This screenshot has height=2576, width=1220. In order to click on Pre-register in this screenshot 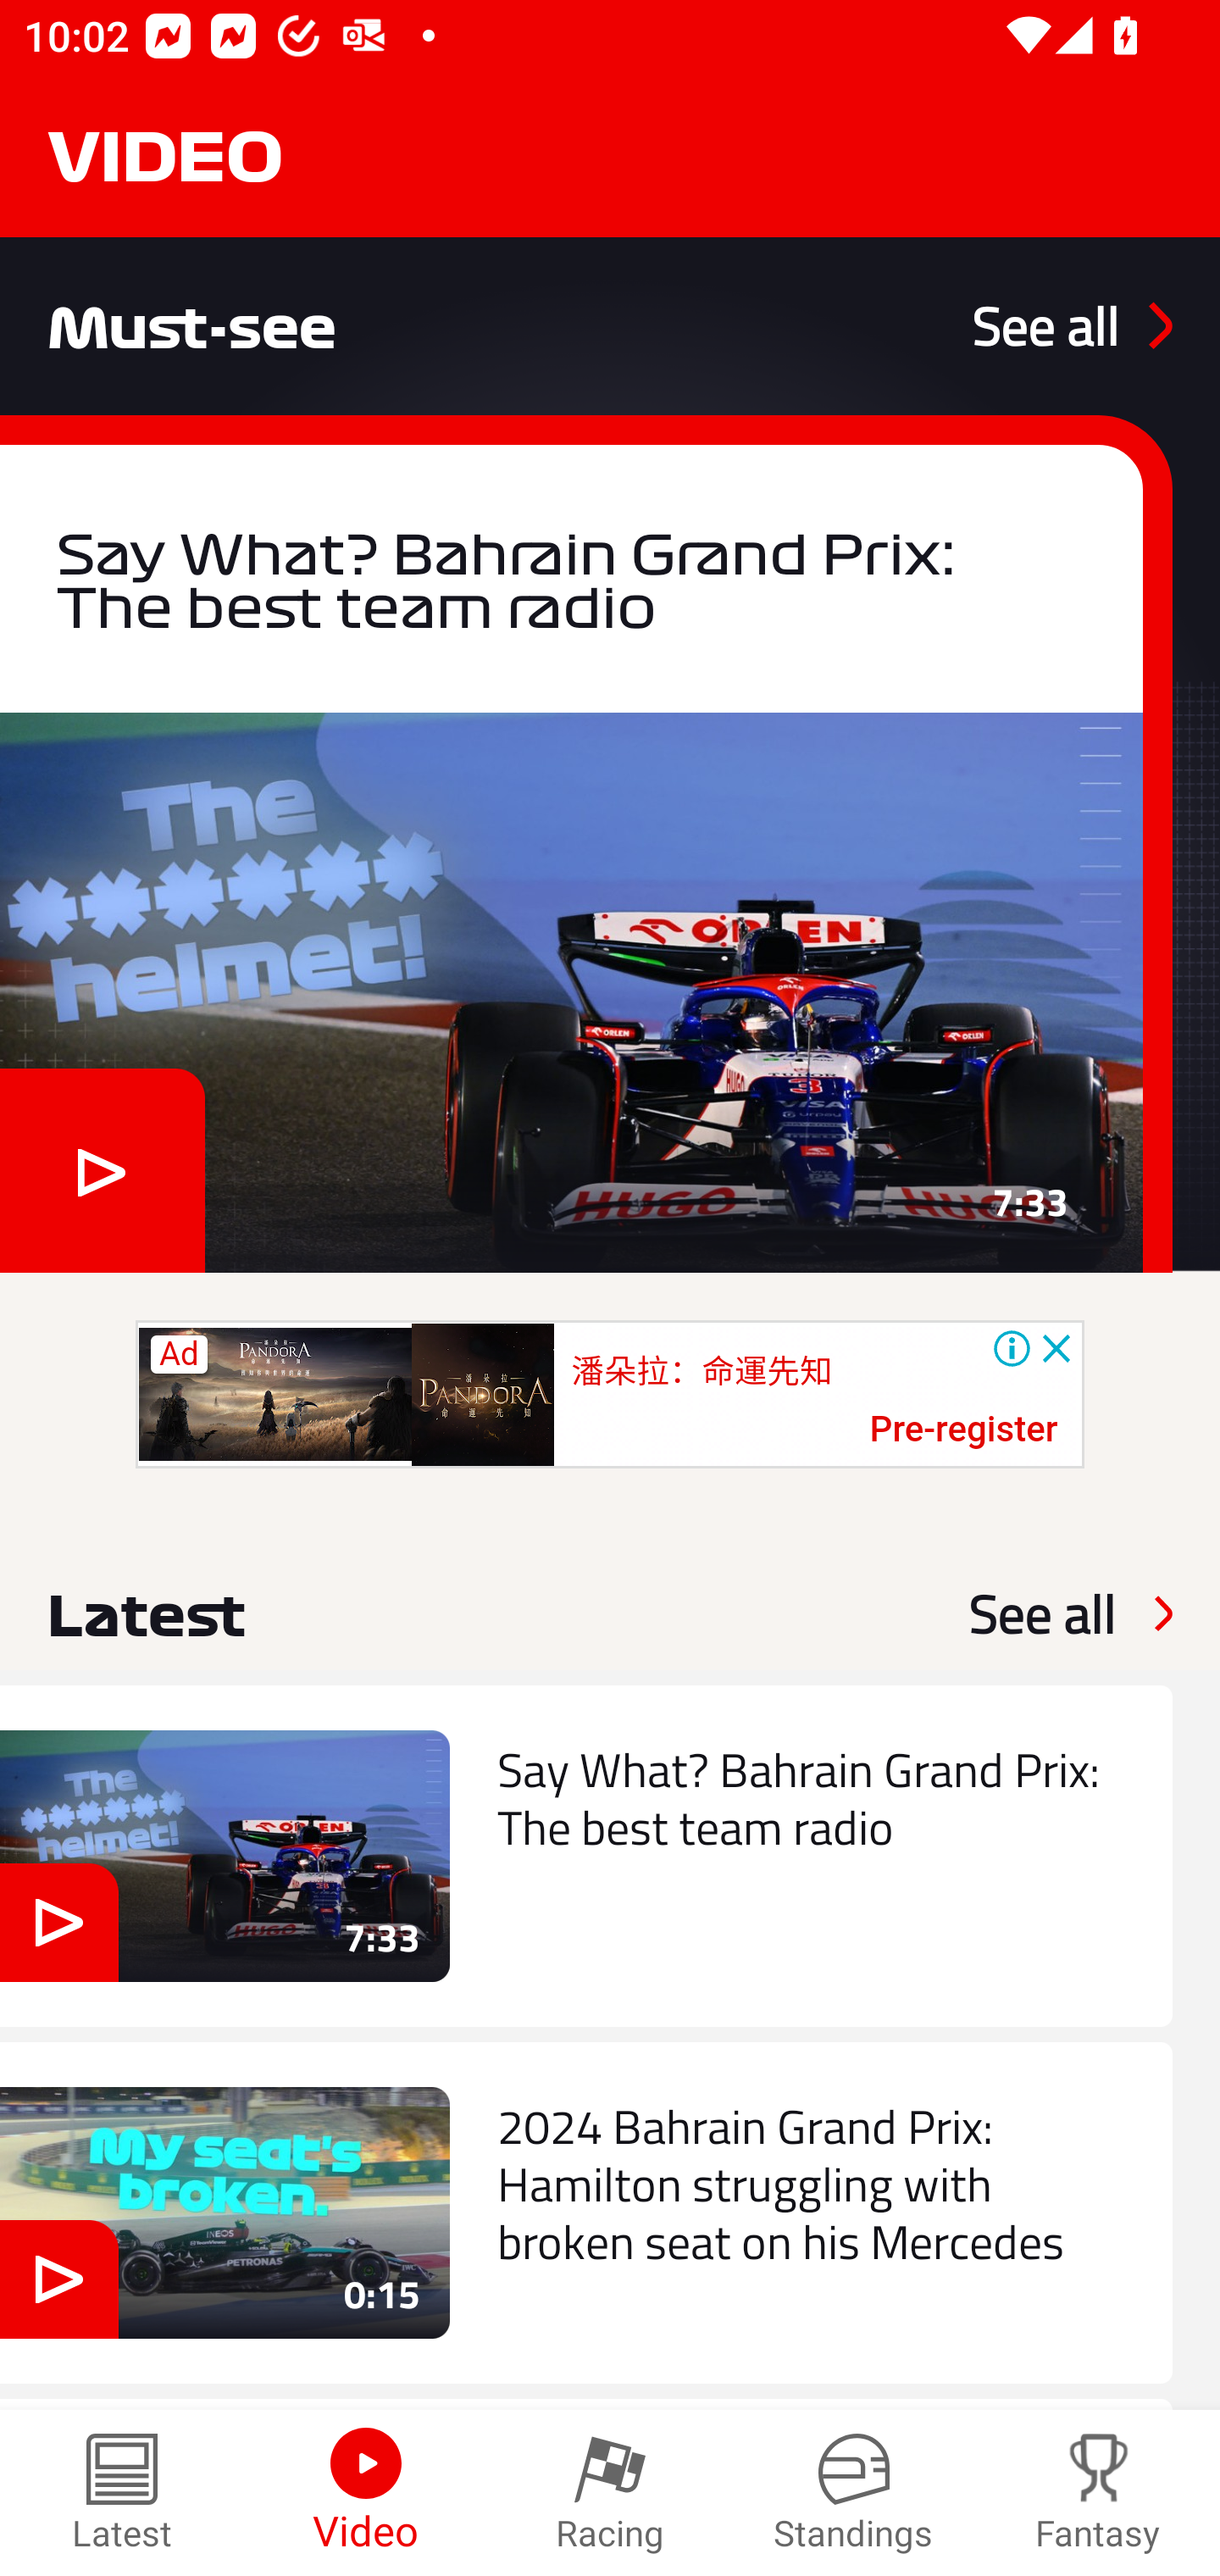, I will do `click(963, 1430)`.